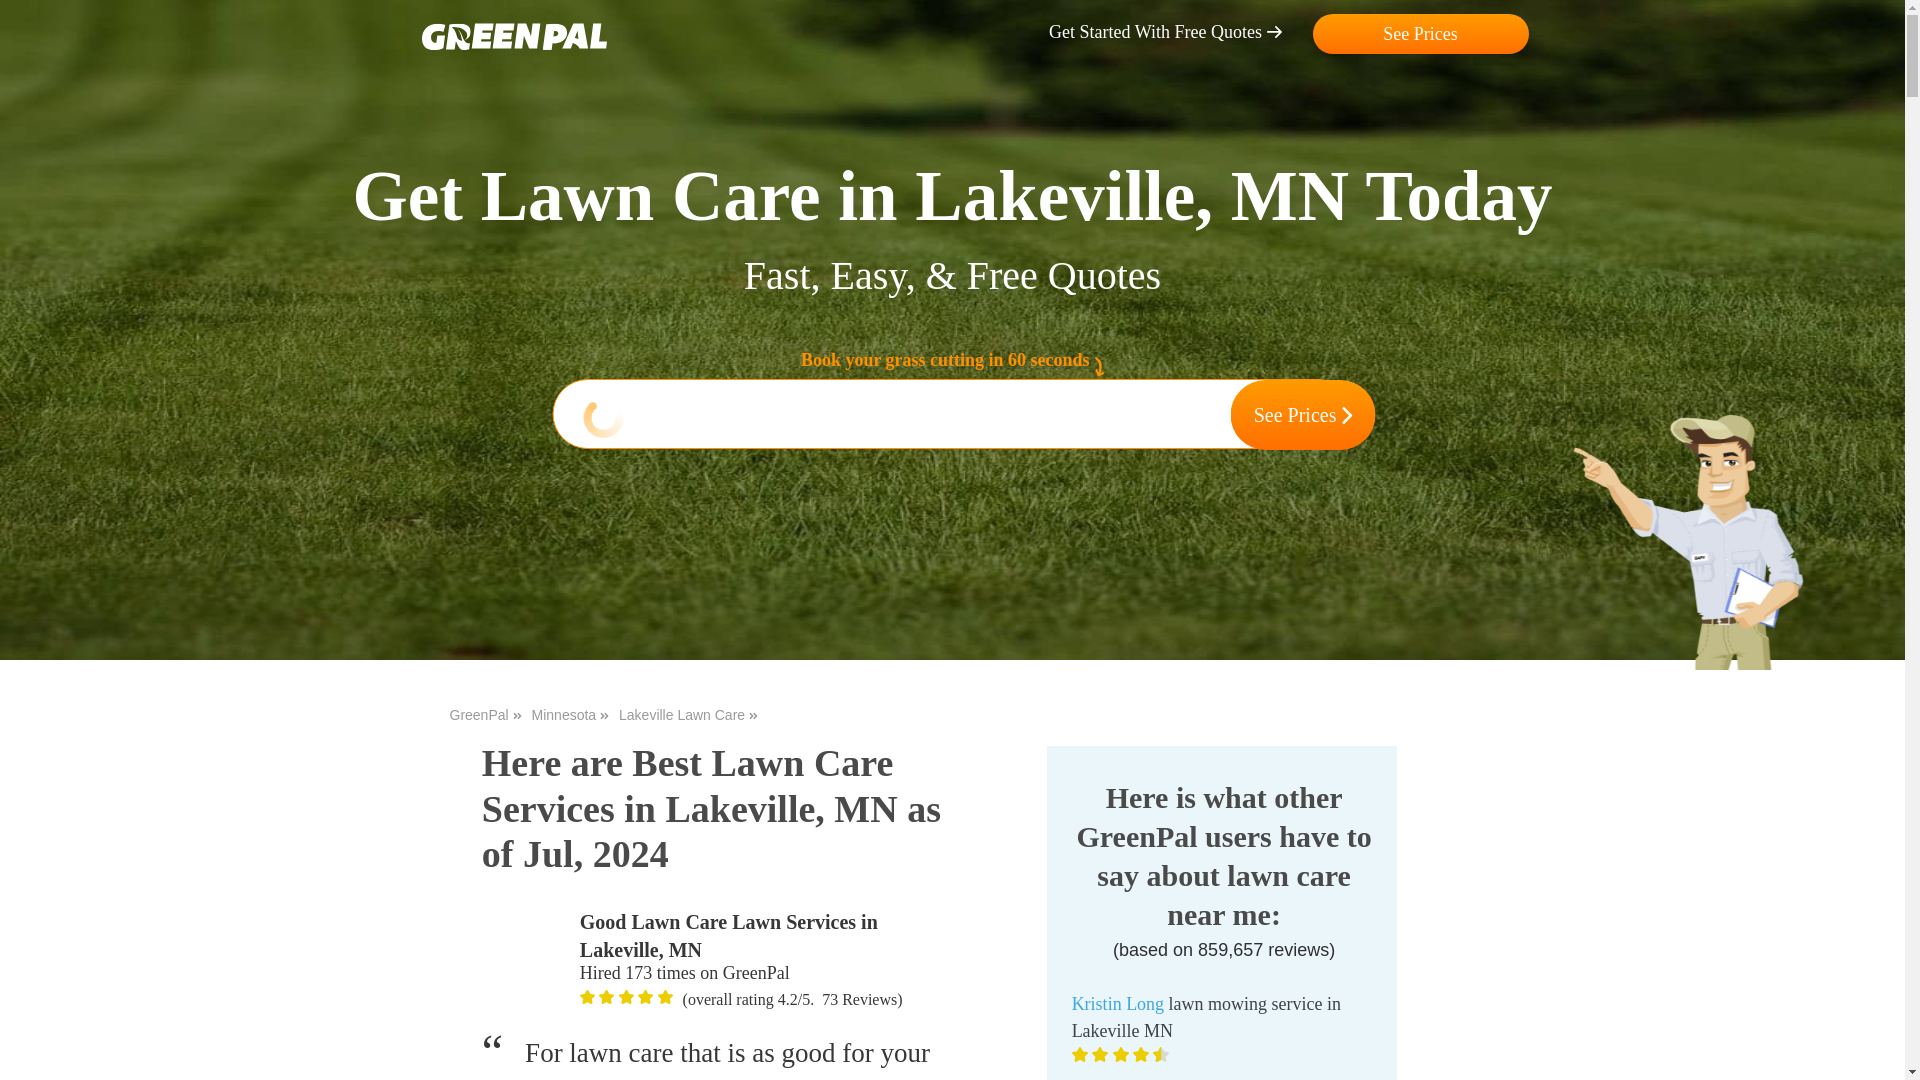 This screenshot has width=1920, height=1080. I want to click on See Prices, so click(1303, 415).